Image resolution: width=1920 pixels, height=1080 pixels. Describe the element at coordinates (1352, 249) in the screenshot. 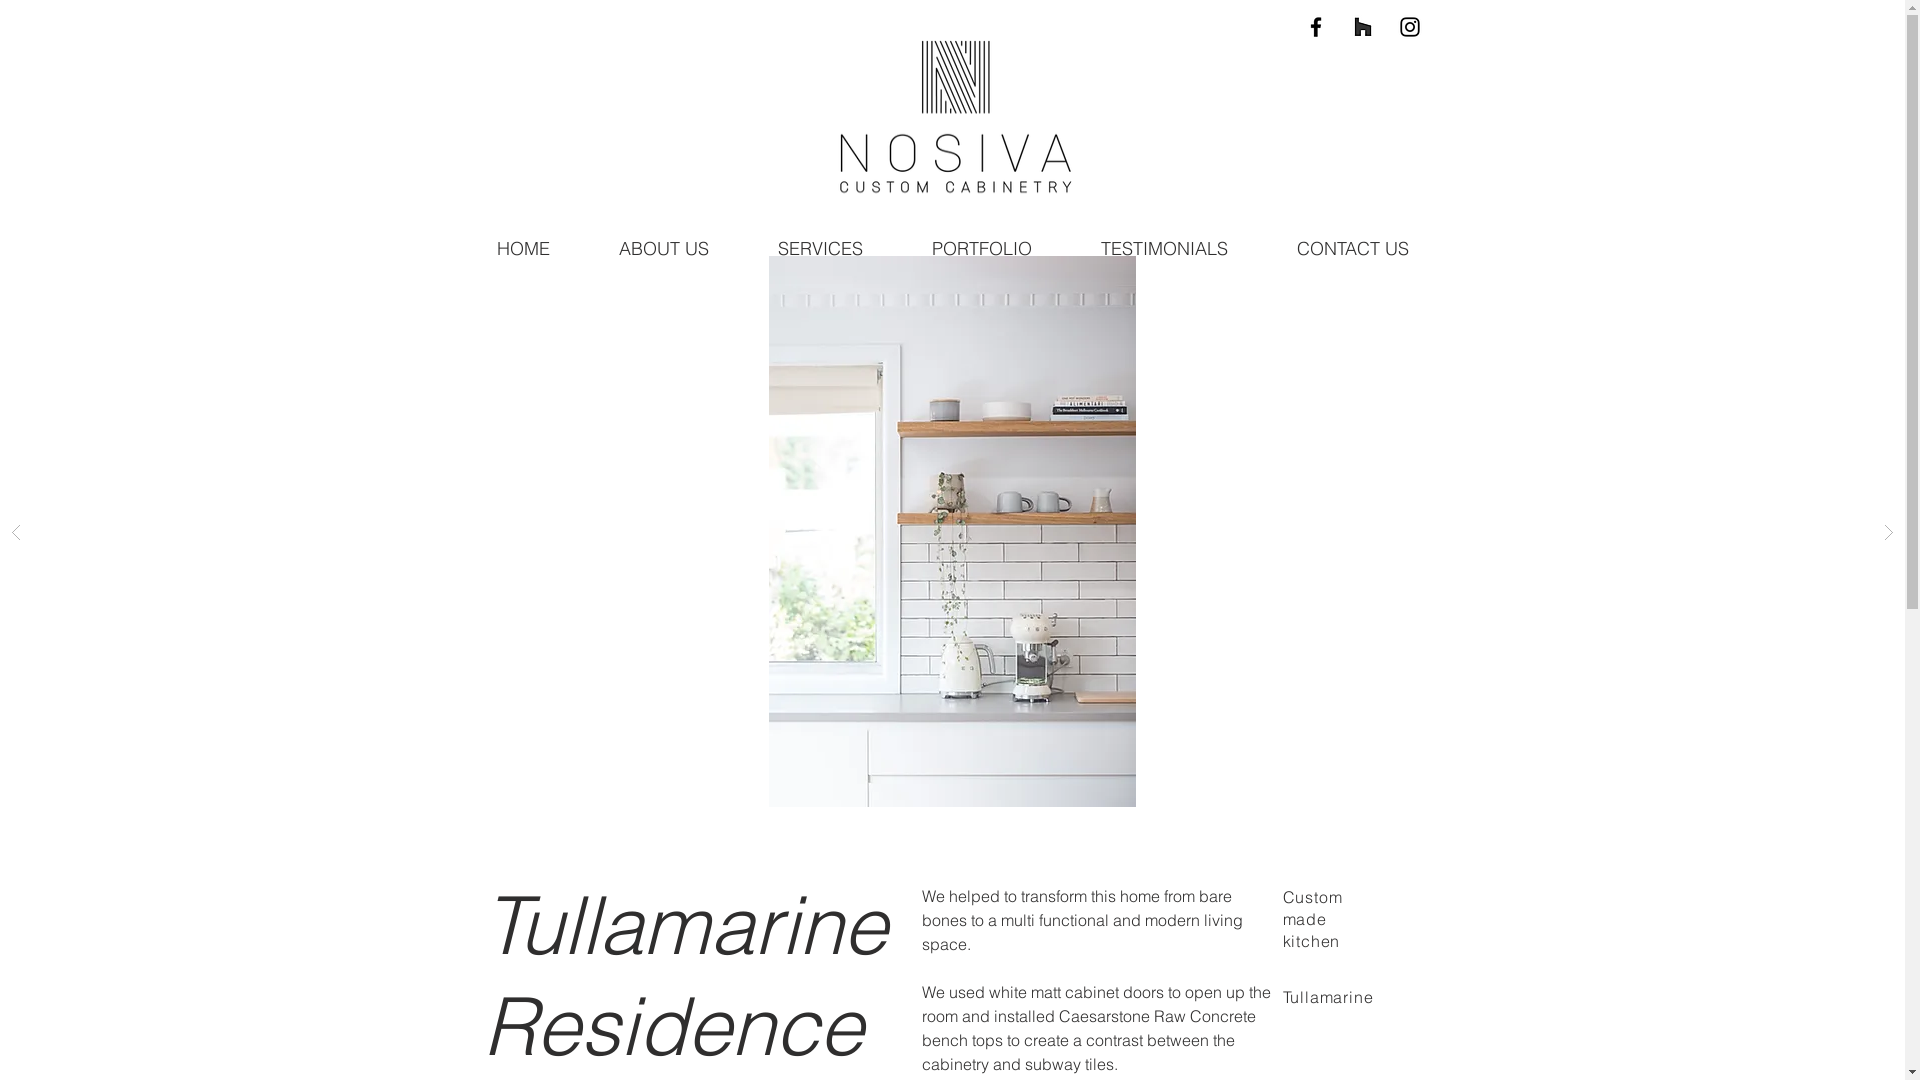

I see `CONTACT US` at that location.